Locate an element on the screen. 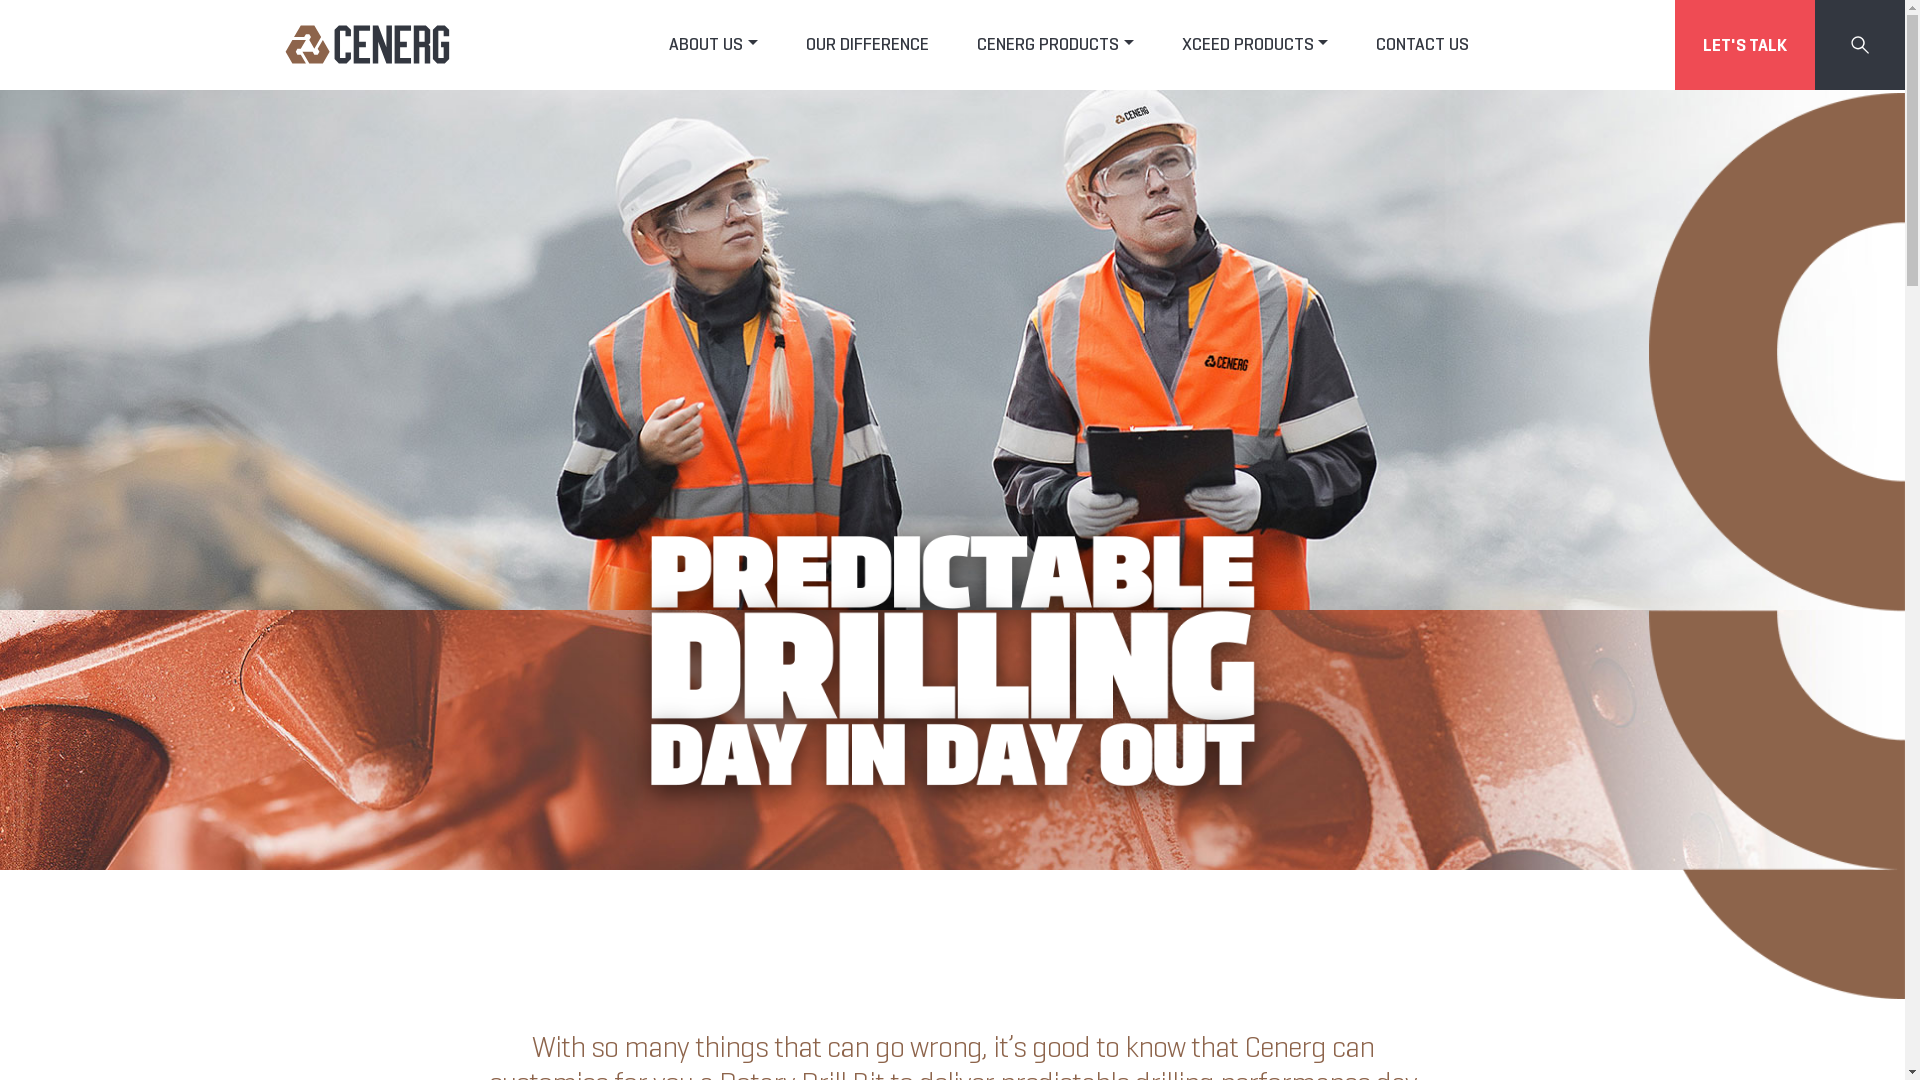 The image size is (1920, 1080). ABOUT US is located at coordinates (714, 44).